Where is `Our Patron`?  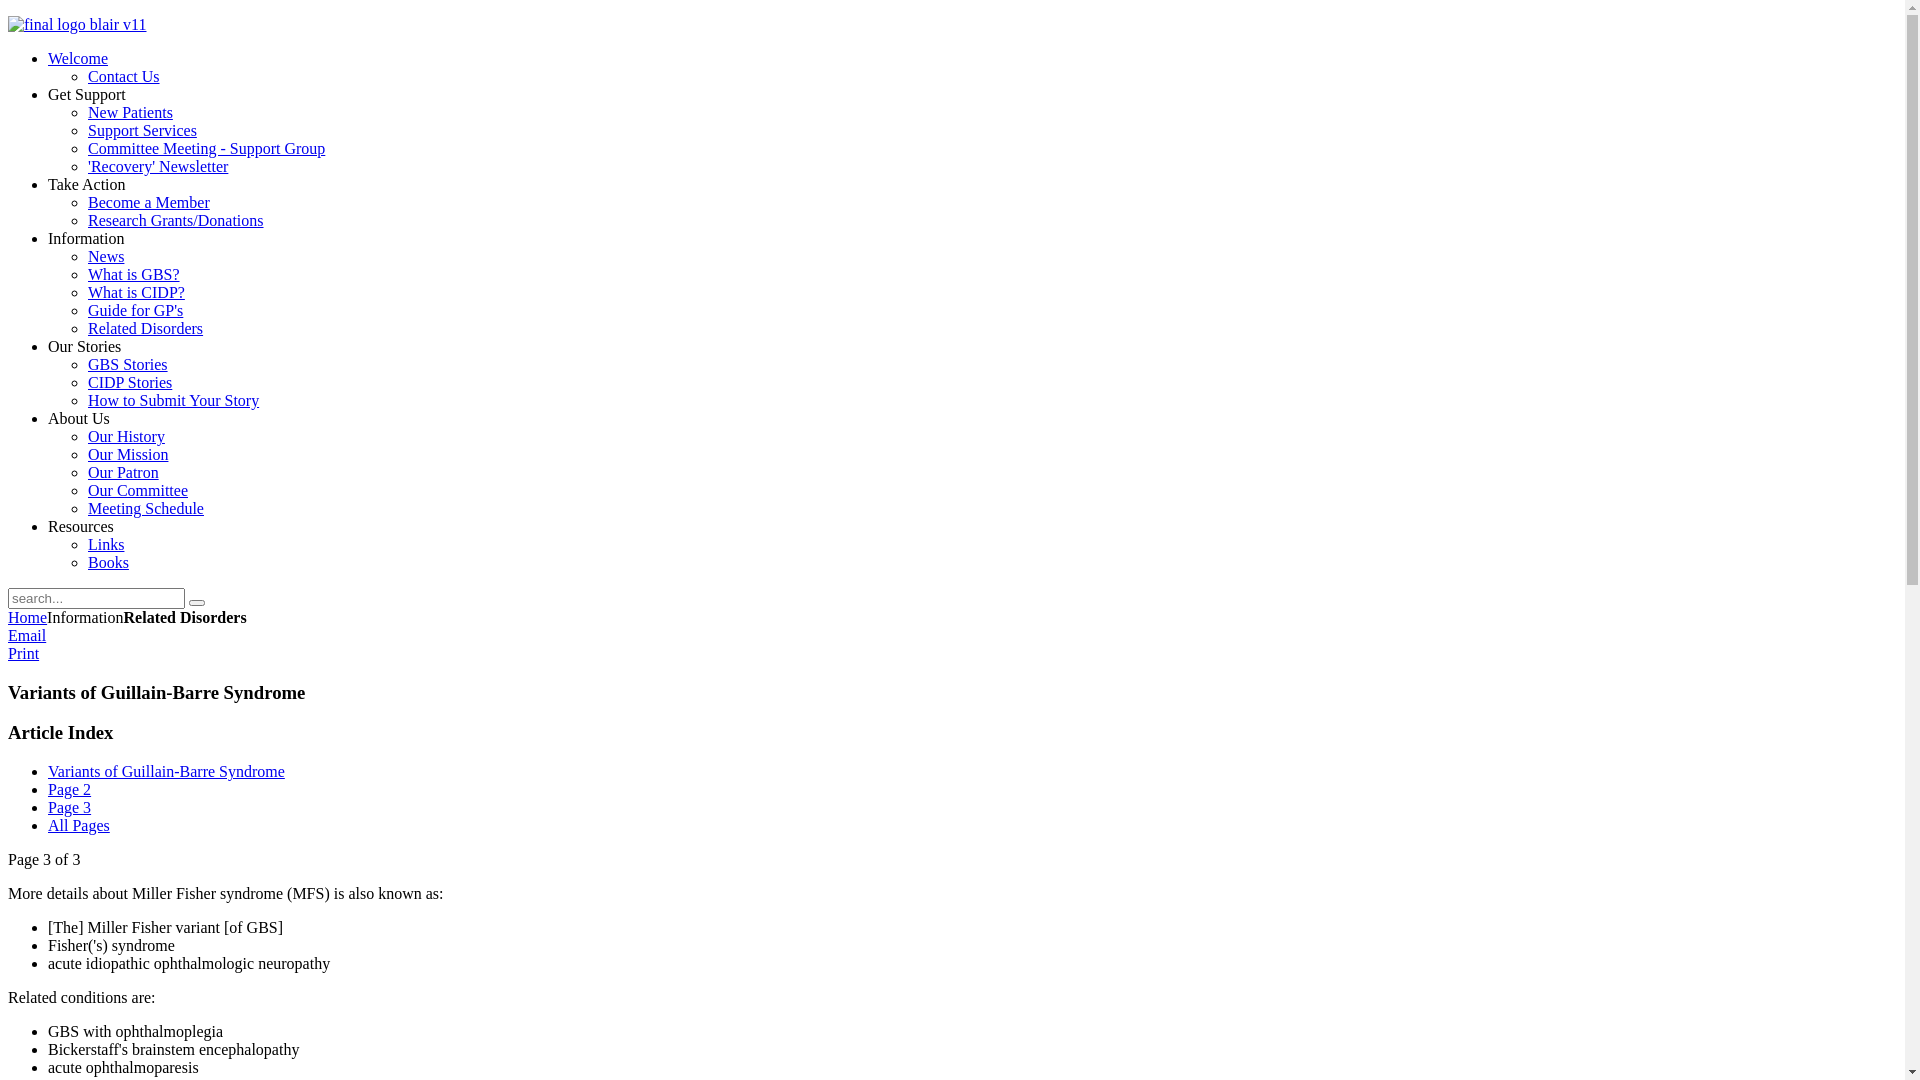
Our Patron is located at coordinates (124, 472).